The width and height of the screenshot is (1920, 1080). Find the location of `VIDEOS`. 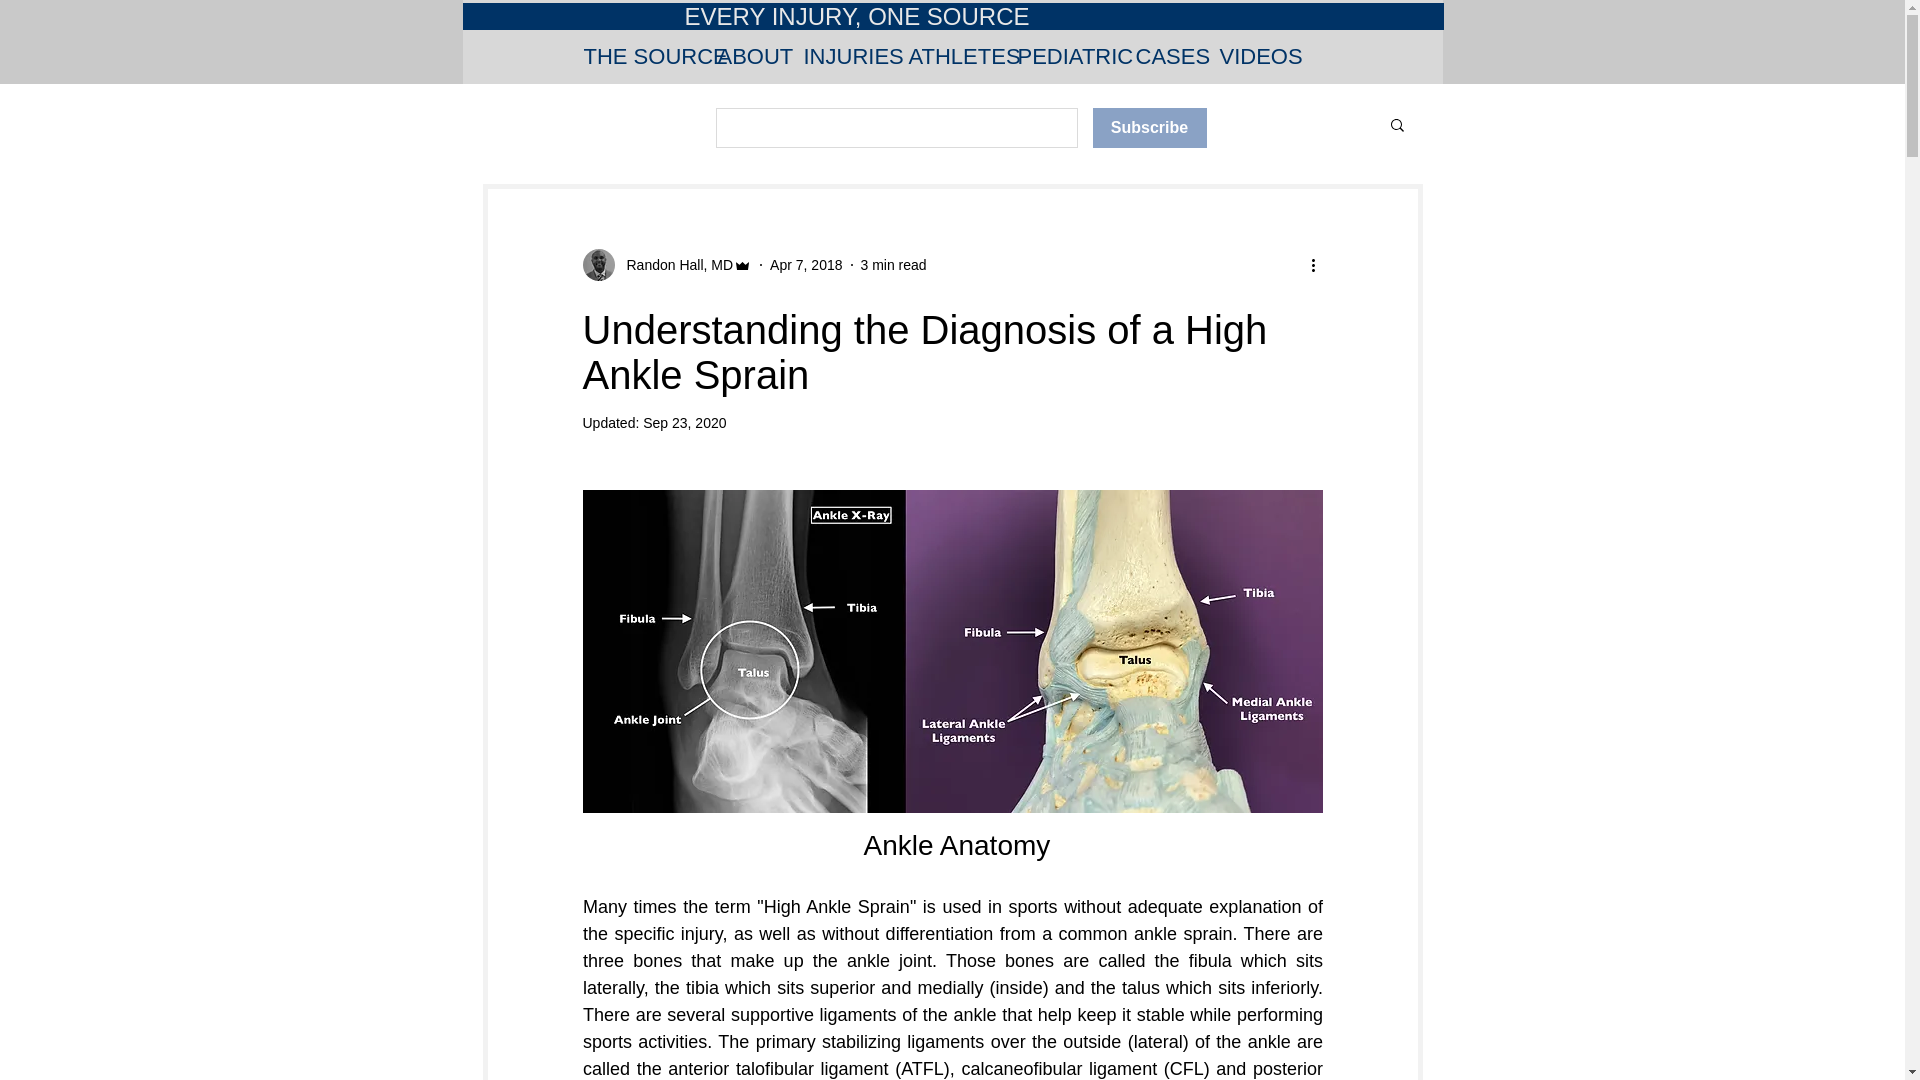

VIDEOS is located at coordinates (1248, 56).